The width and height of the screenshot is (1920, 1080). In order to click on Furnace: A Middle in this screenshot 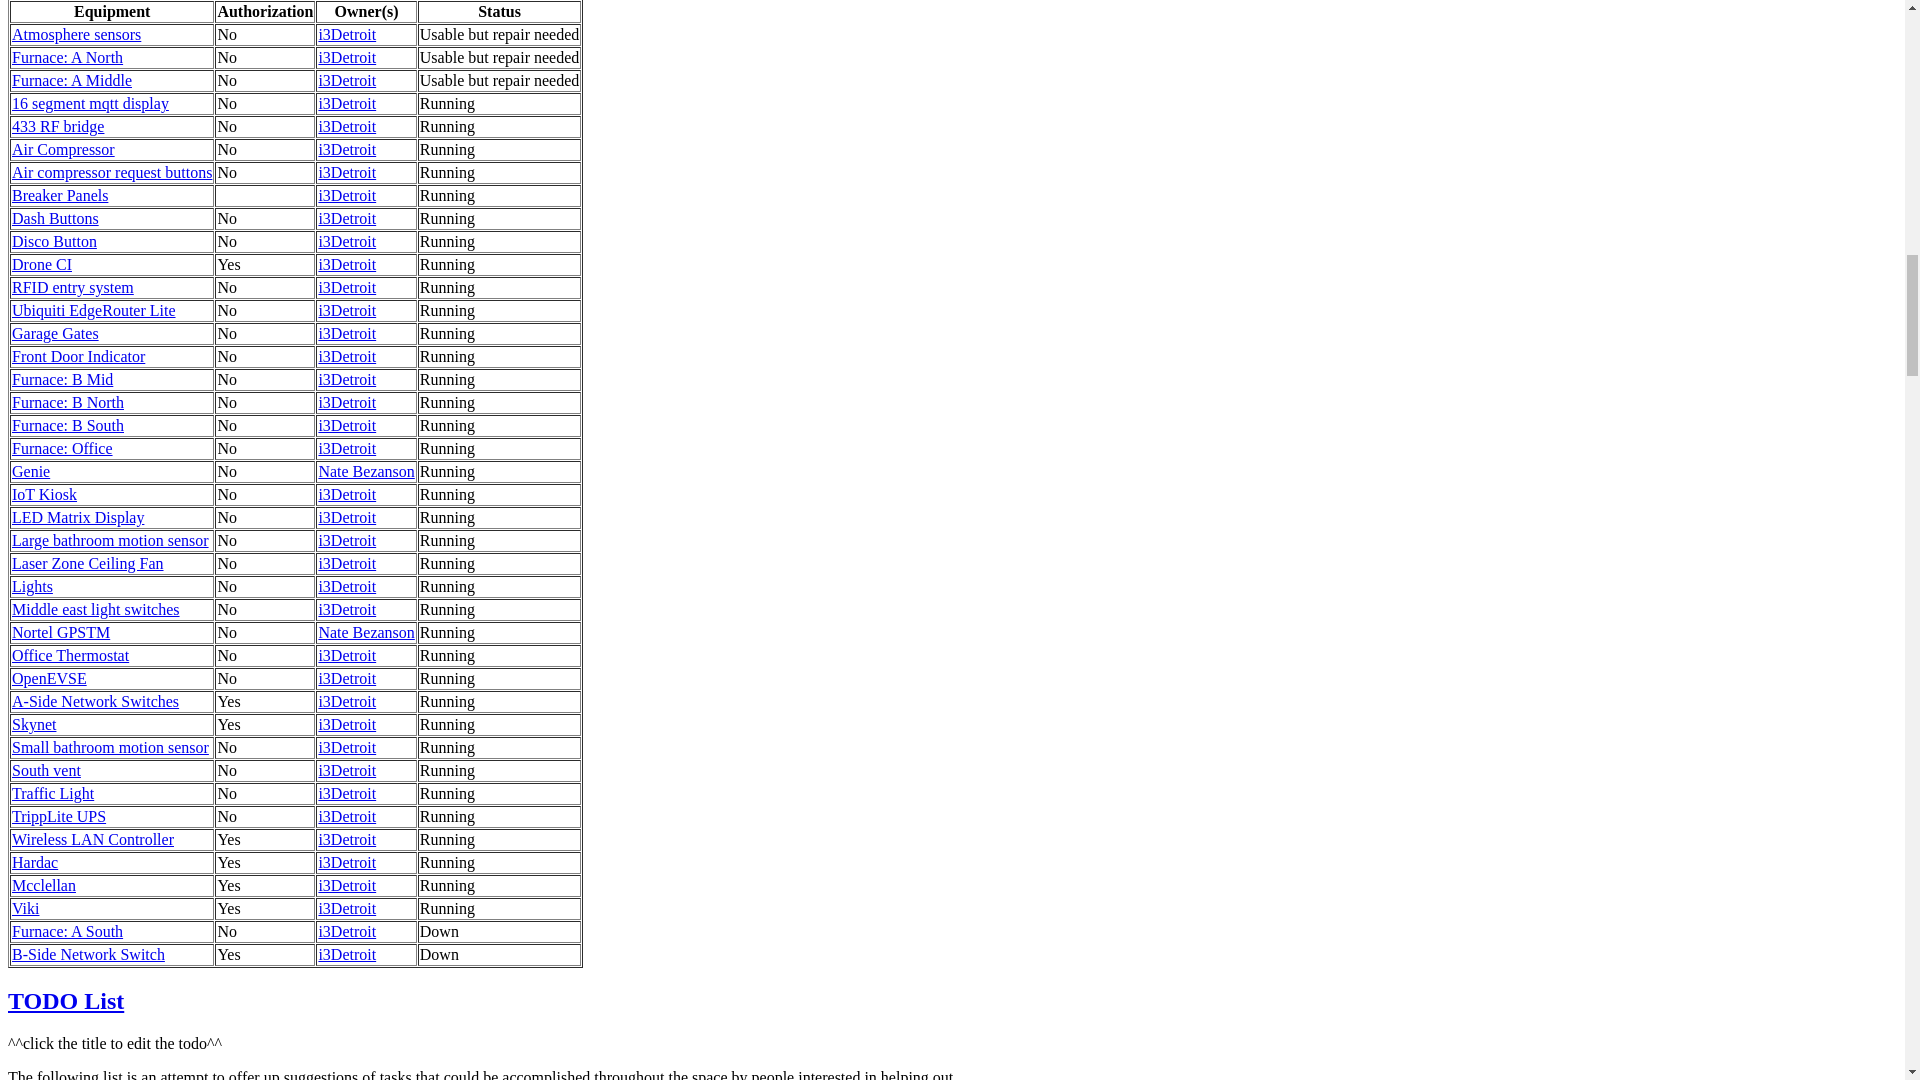, I will do `click(72, 80)`.